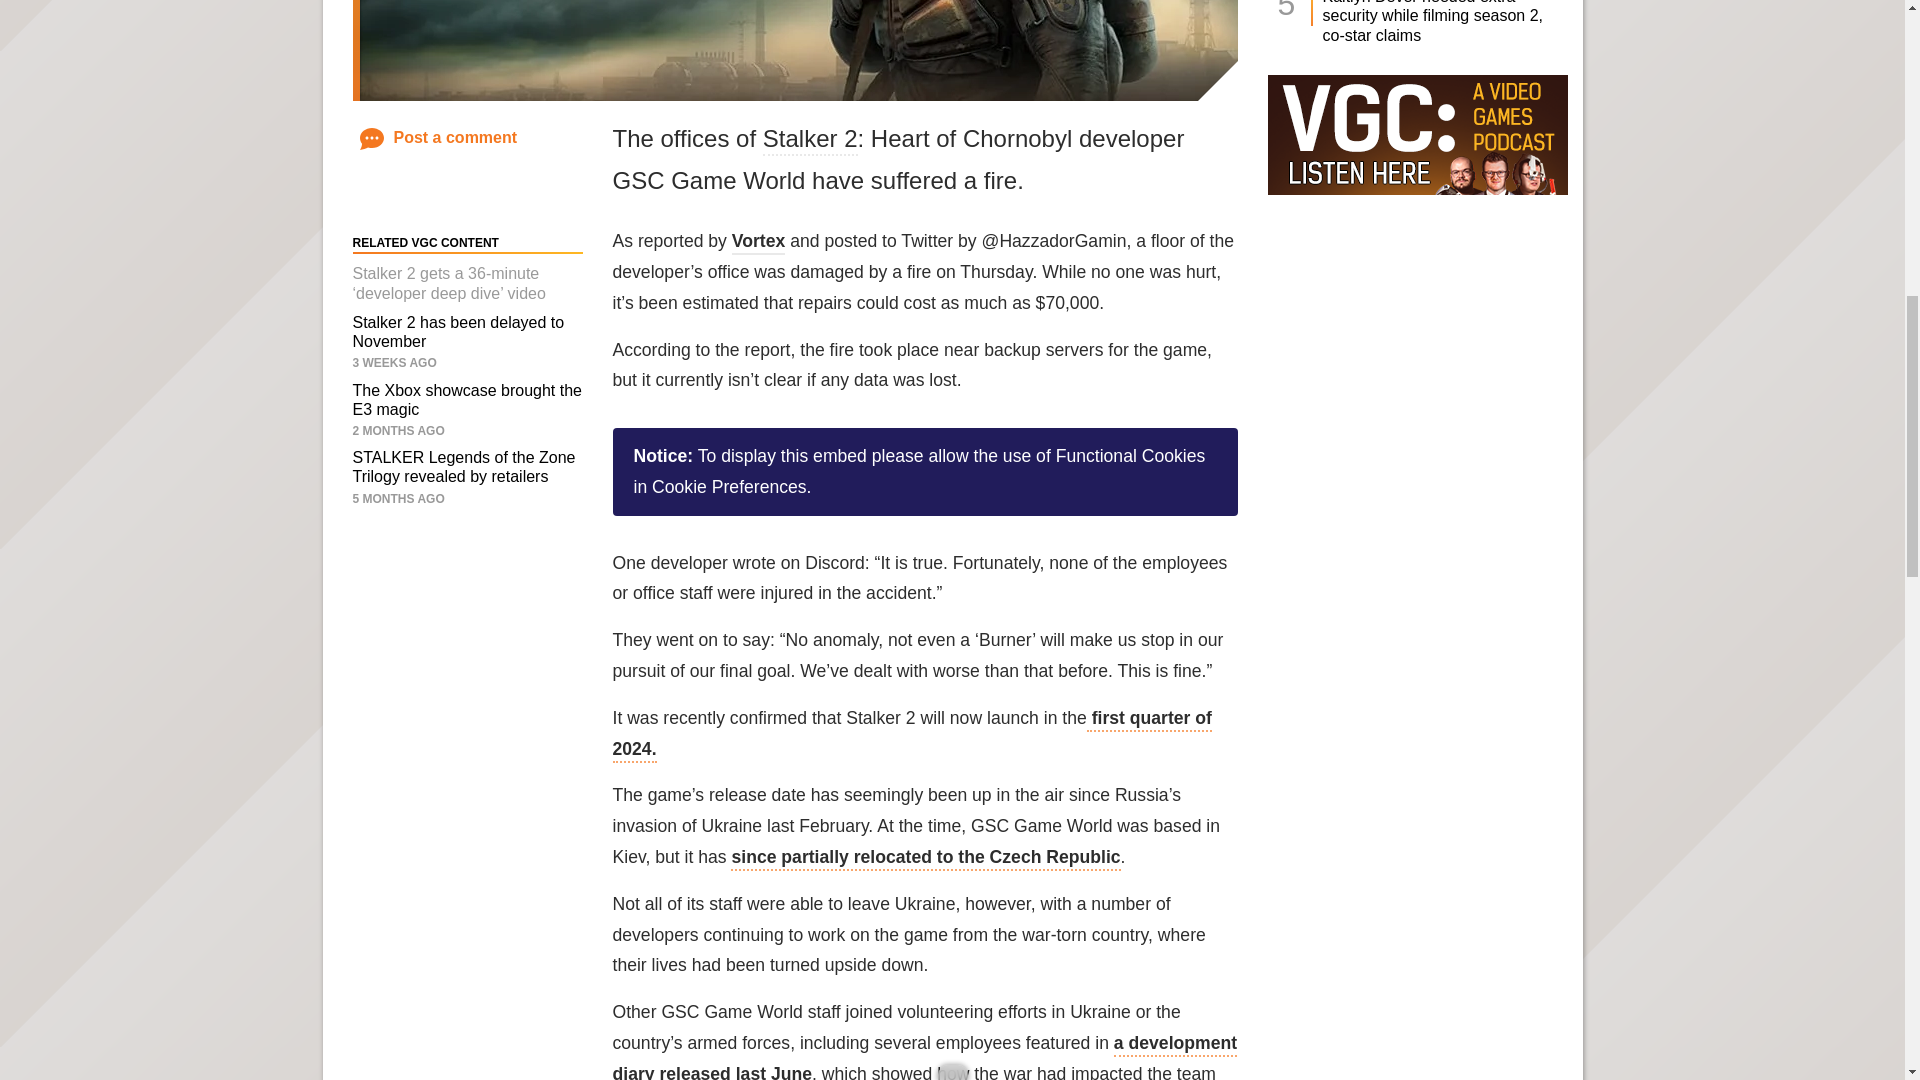  What do you see at coordinates (810, 140) in the screenshot?
I see `Stalker 2` at bounding box center [810, 140].